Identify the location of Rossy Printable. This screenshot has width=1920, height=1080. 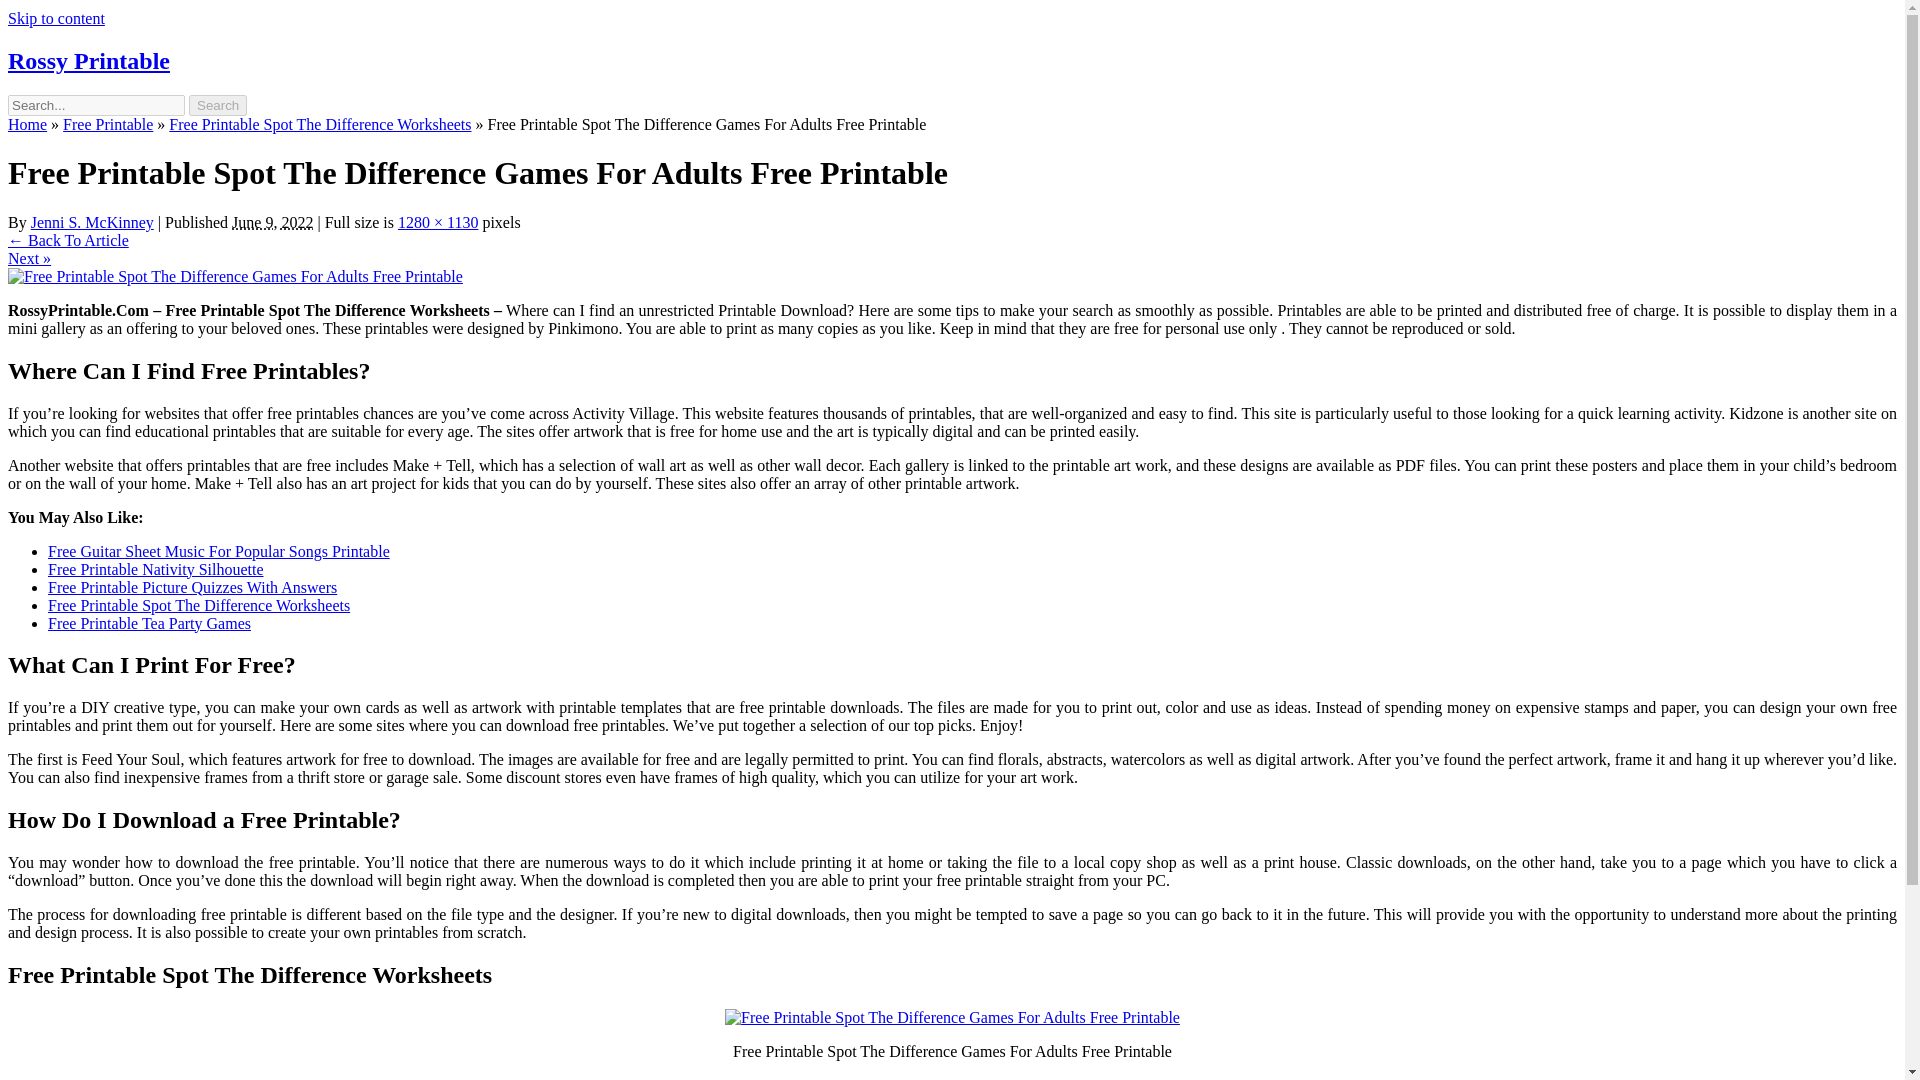
(88, 60).